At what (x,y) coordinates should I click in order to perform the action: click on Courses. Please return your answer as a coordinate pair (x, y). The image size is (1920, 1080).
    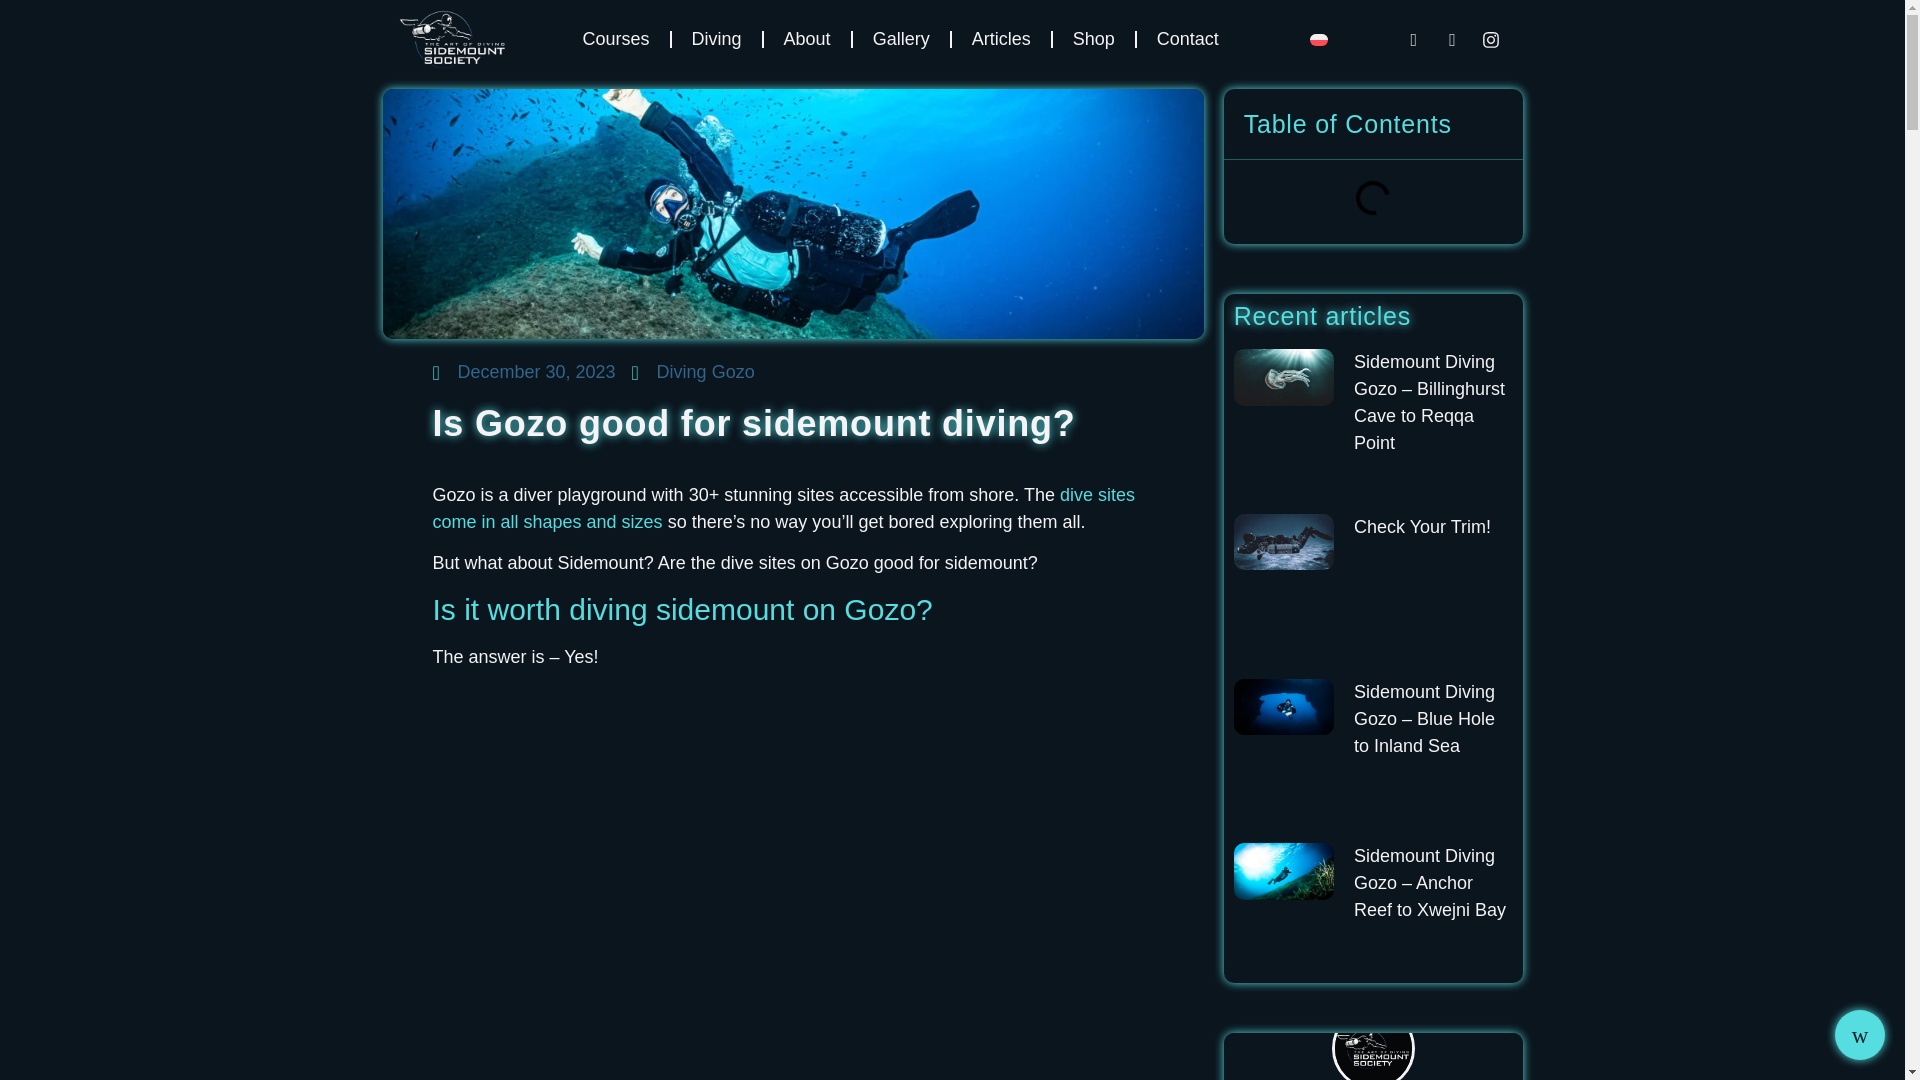
    Looking at the image, I should click on (616, 39).